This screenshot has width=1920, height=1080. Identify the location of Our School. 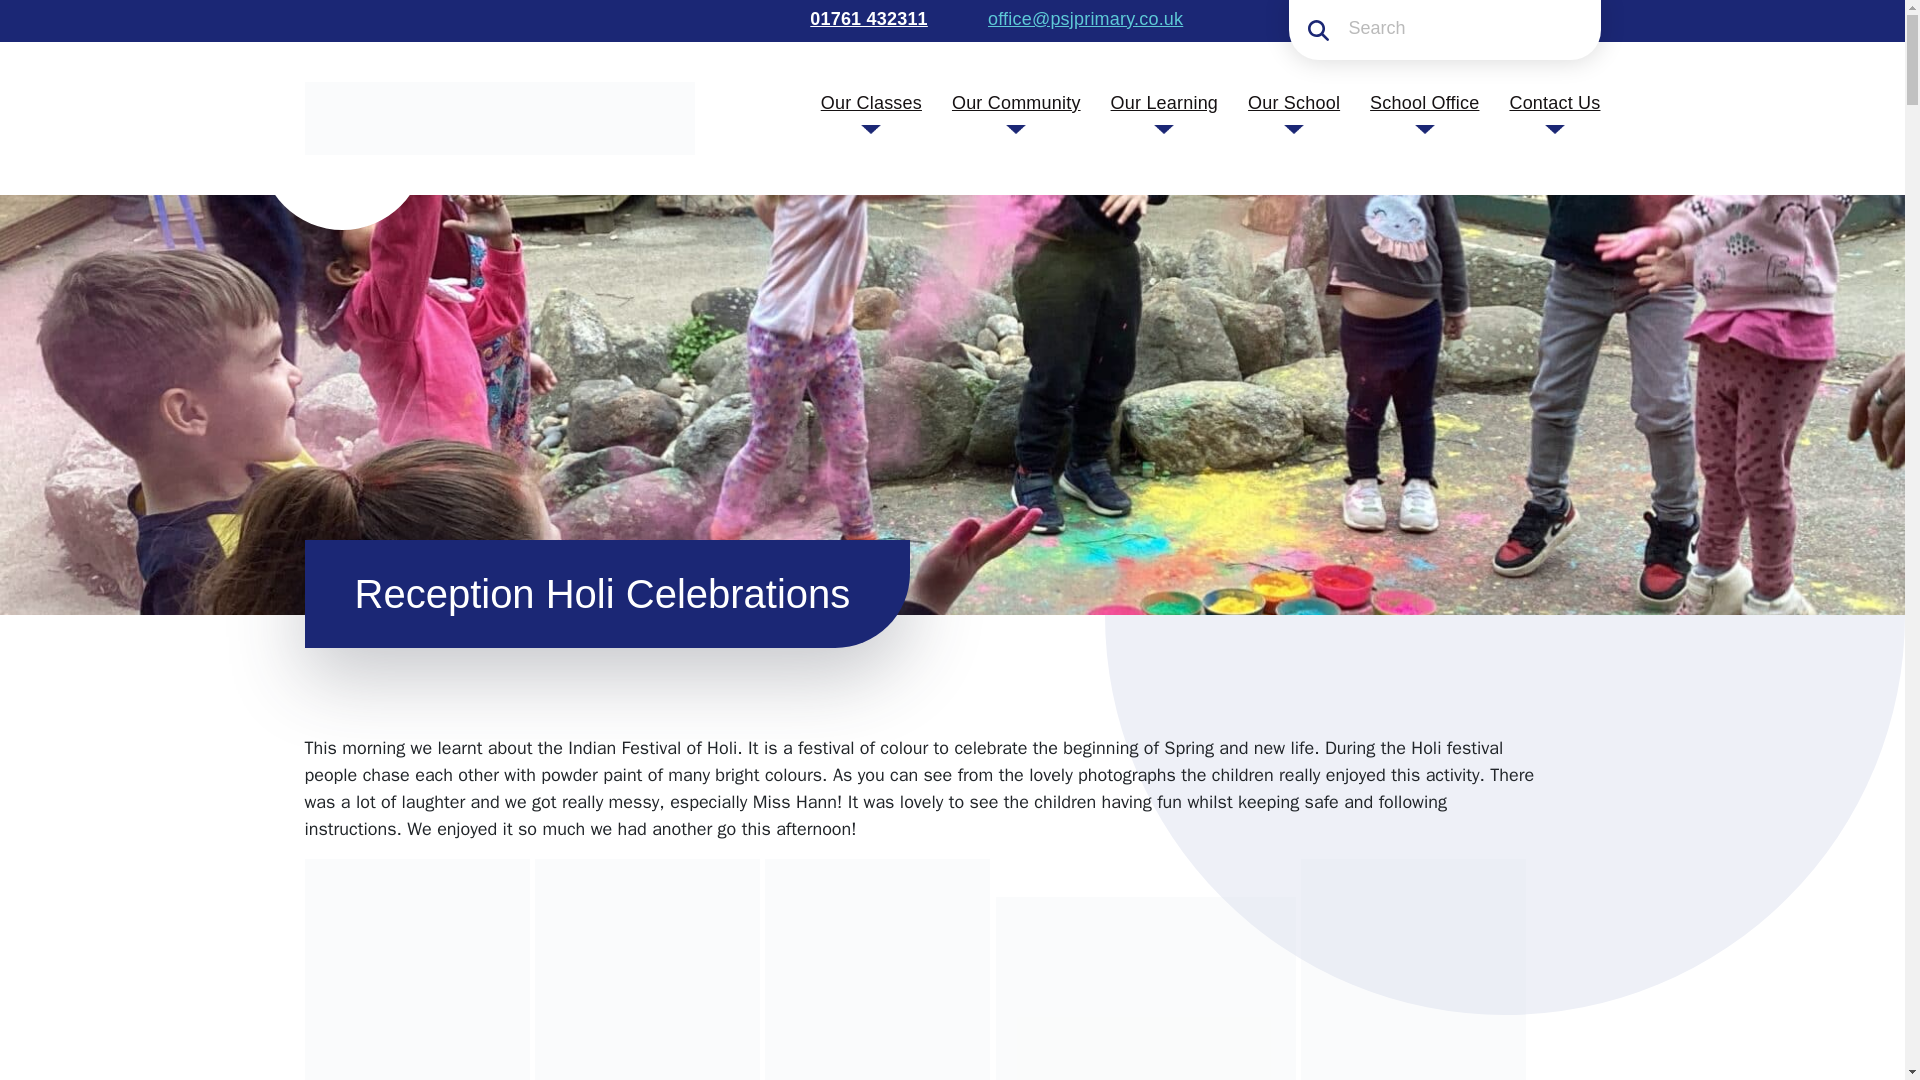
(1294, 102).